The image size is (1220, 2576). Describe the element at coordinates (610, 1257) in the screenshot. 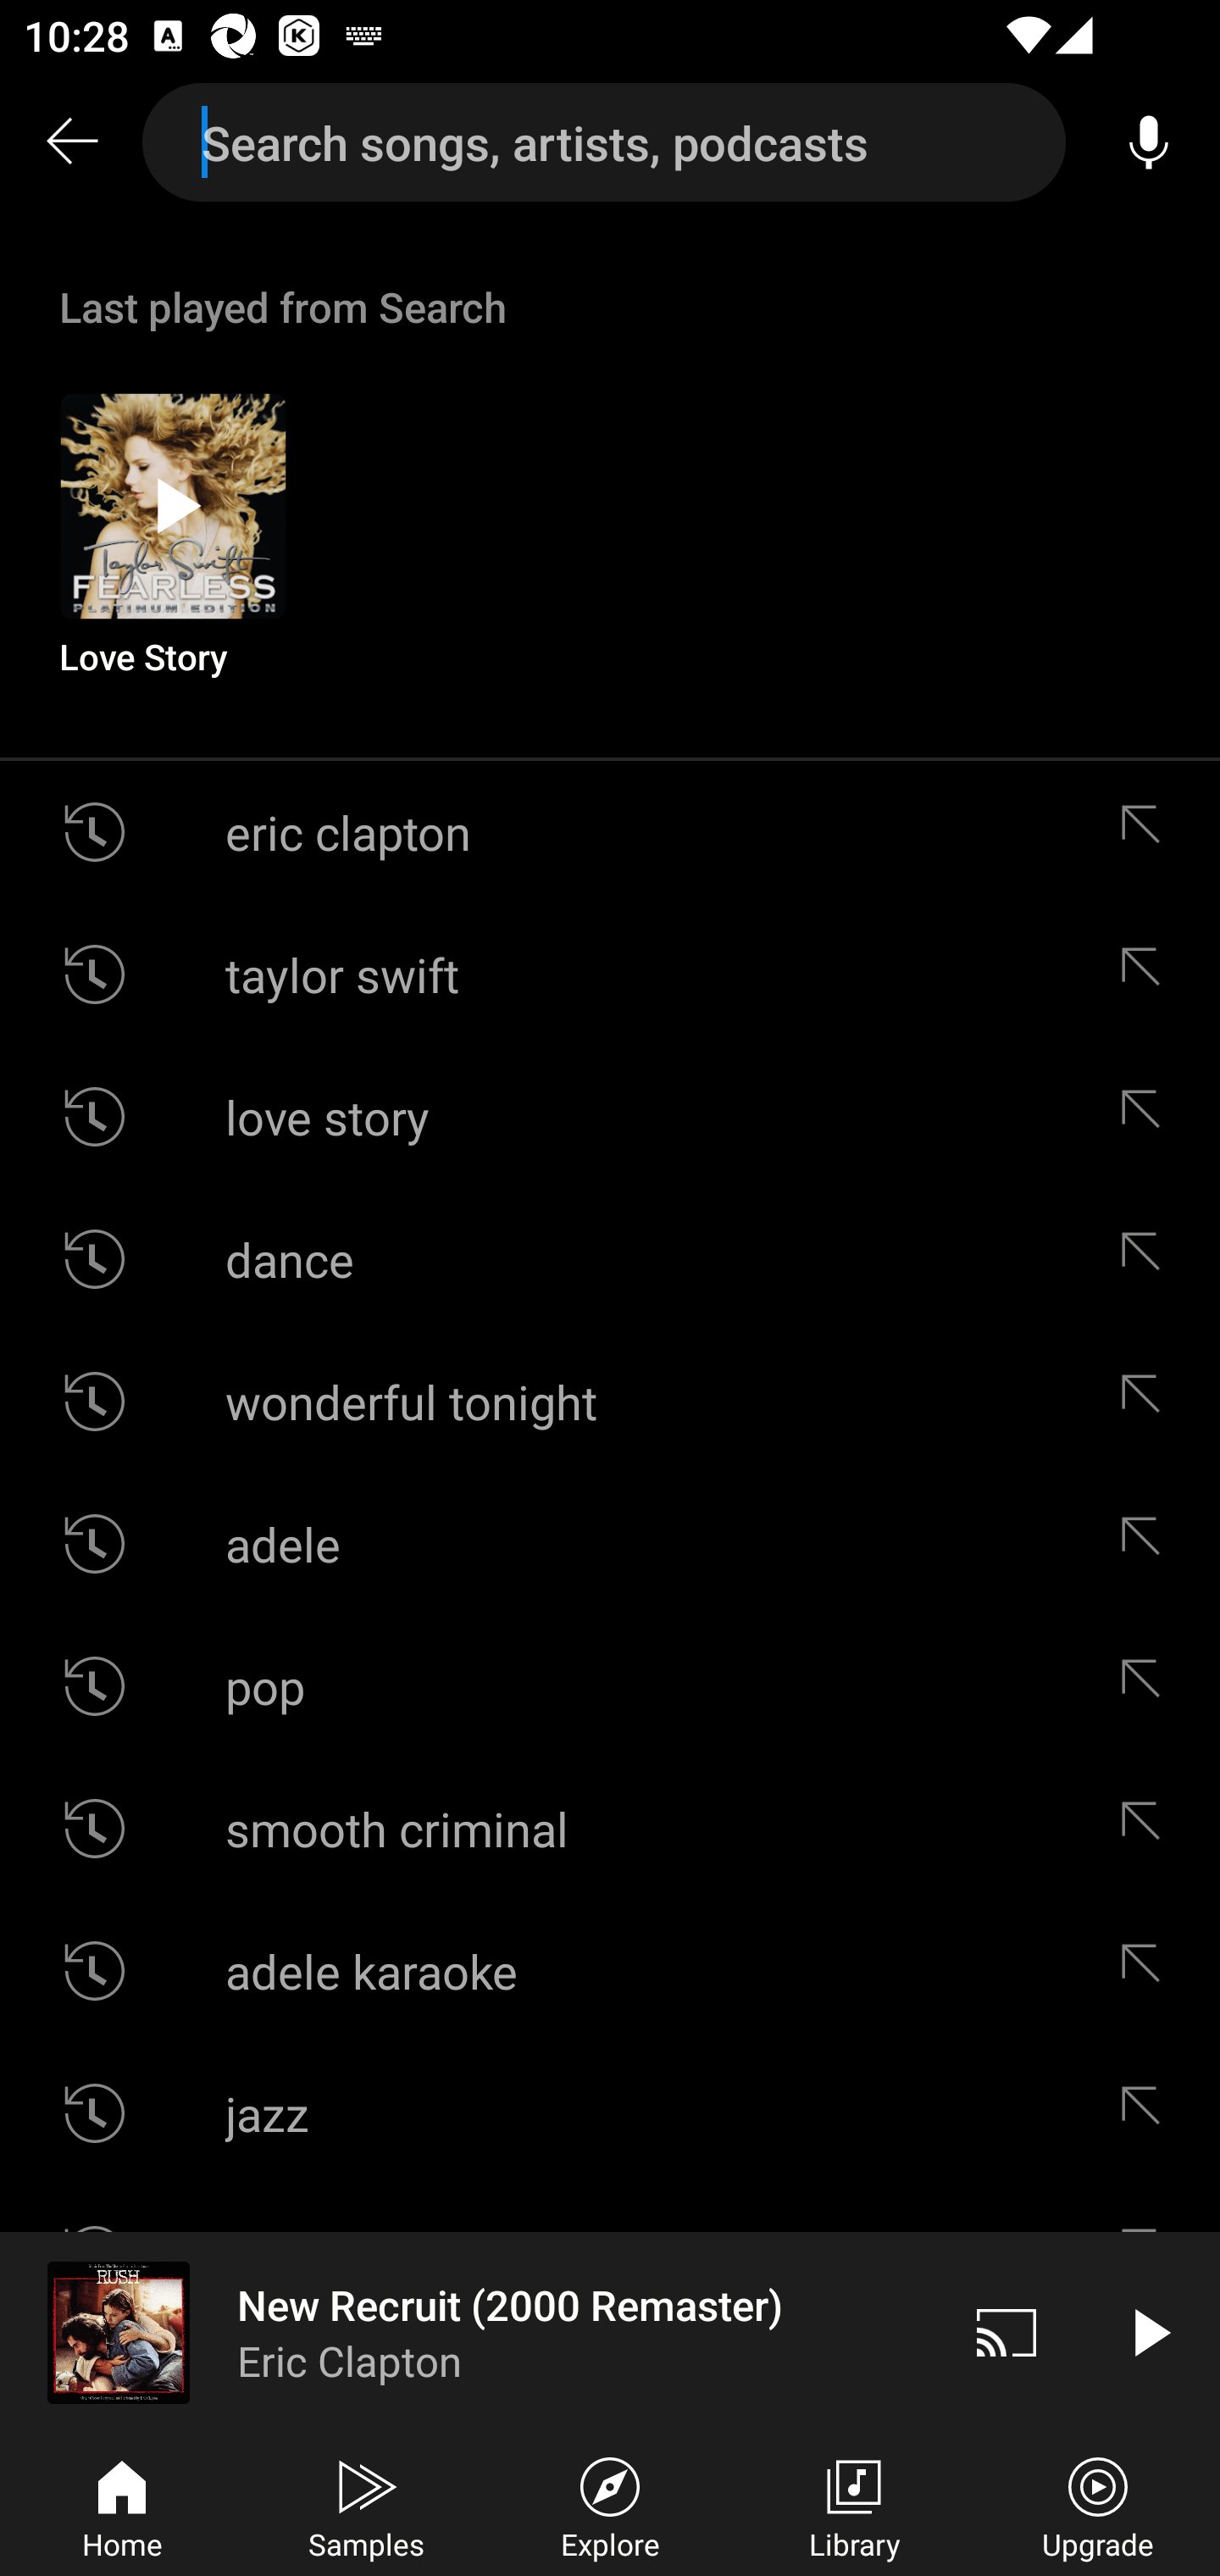

I see `dance Edit suggestion dance` at that location.